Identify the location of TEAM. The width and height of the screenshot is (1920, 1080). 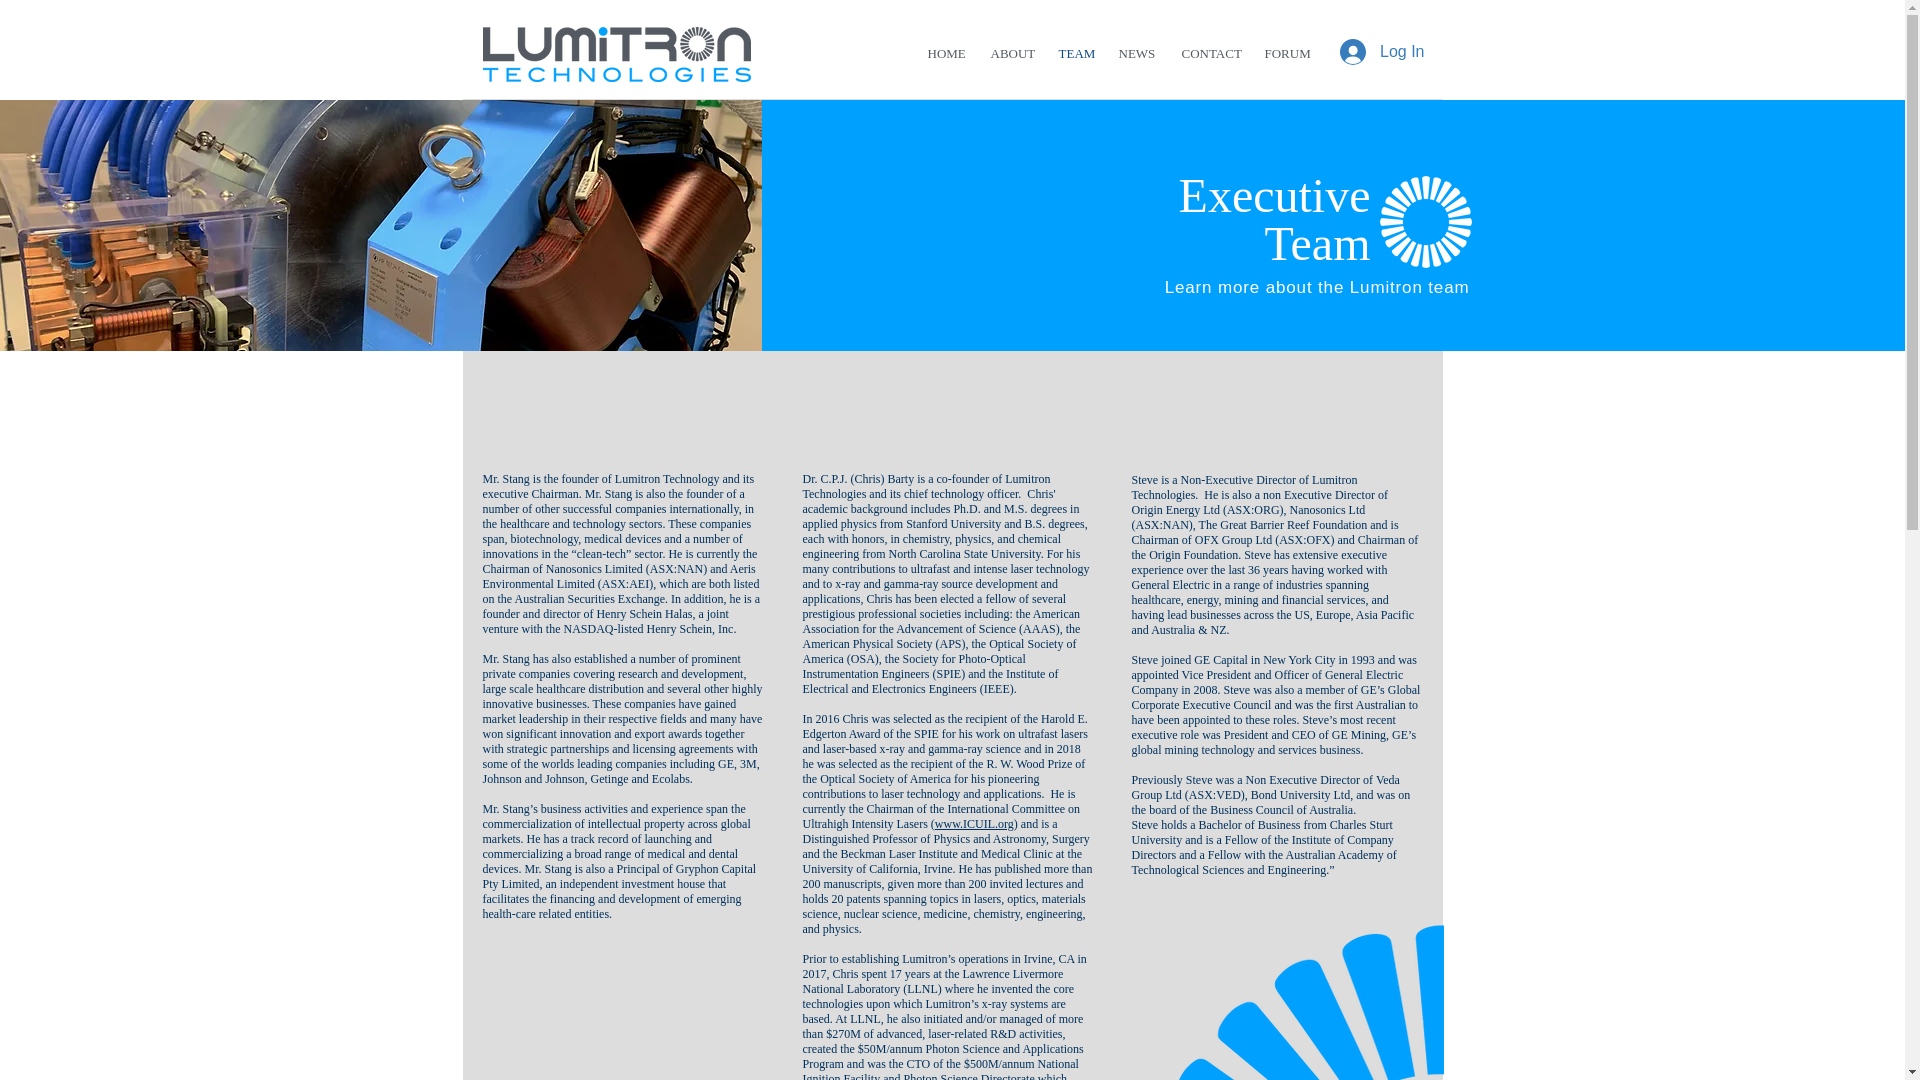
(1074, 54).